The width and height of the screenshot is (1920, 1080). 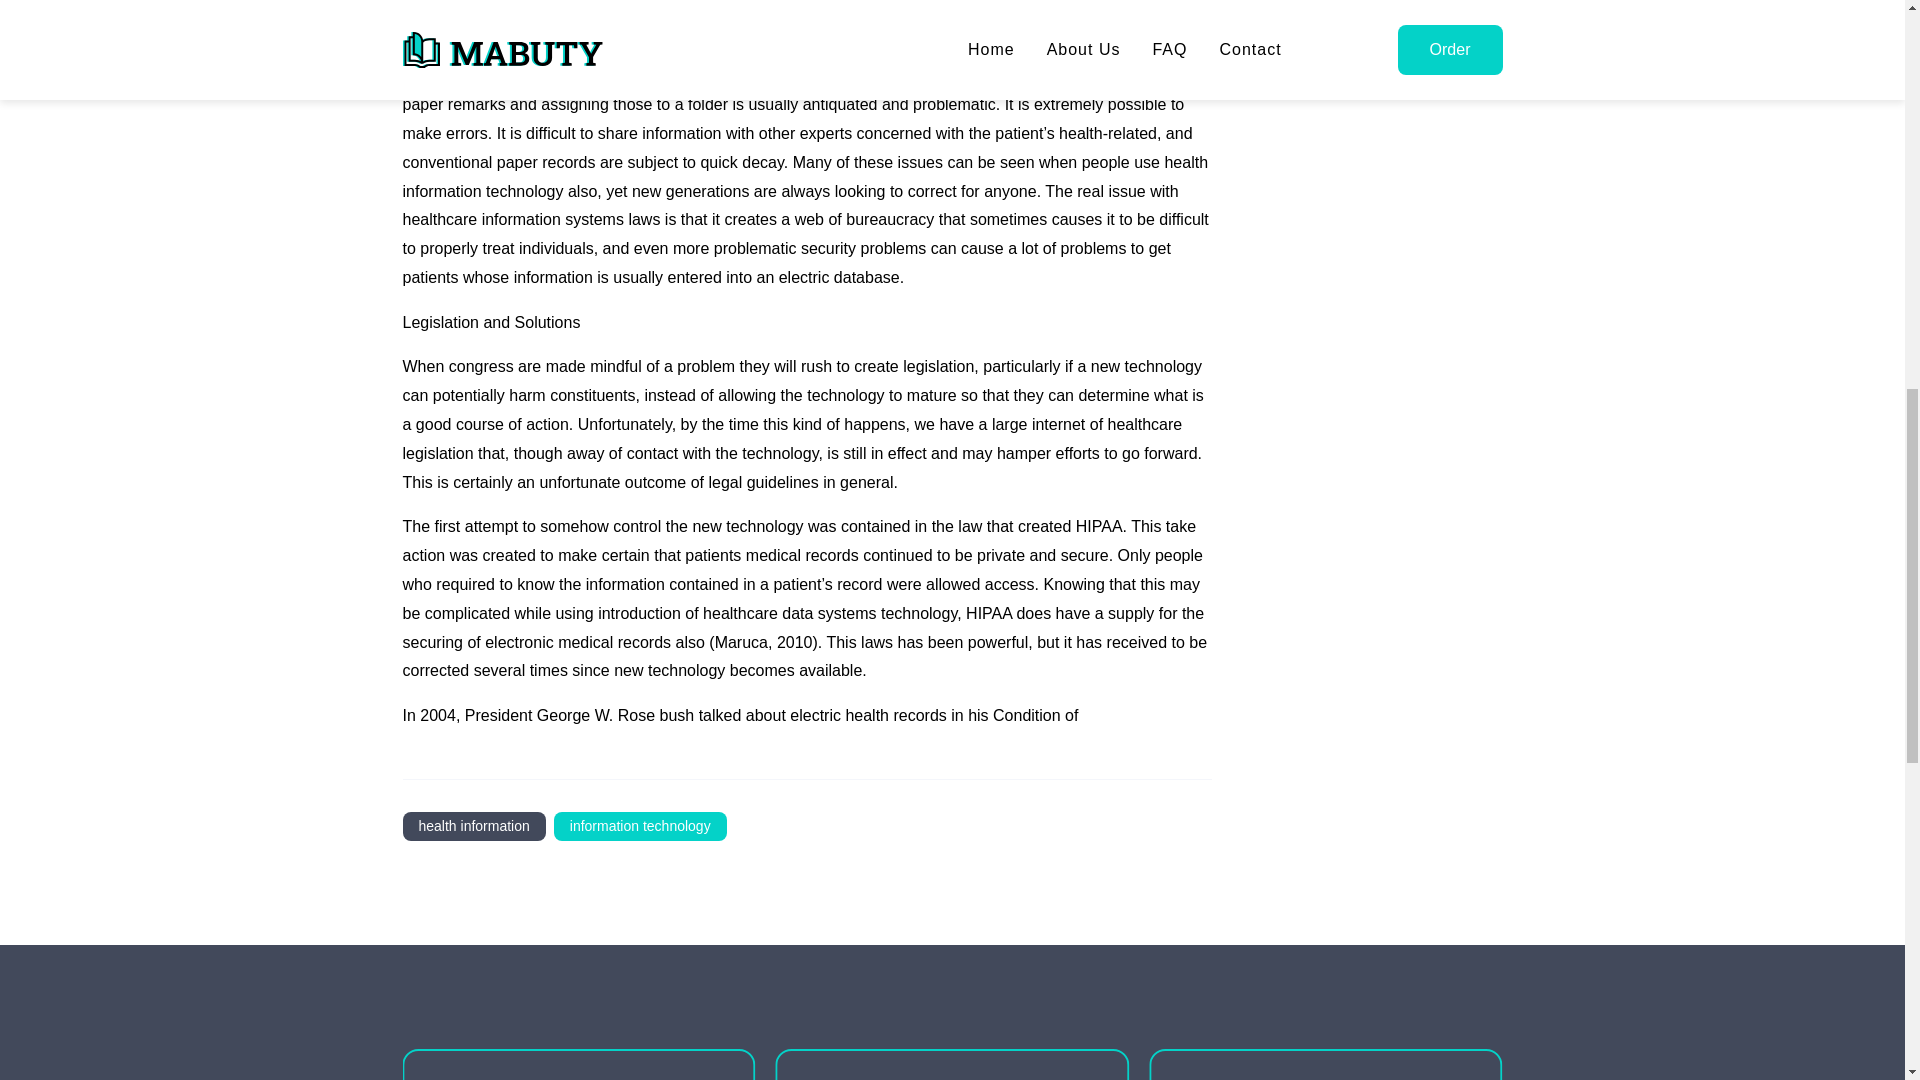 What do you see at coordinates (473, 826) in the screenshot?
I see `health information` at bounding box center [473, 826].